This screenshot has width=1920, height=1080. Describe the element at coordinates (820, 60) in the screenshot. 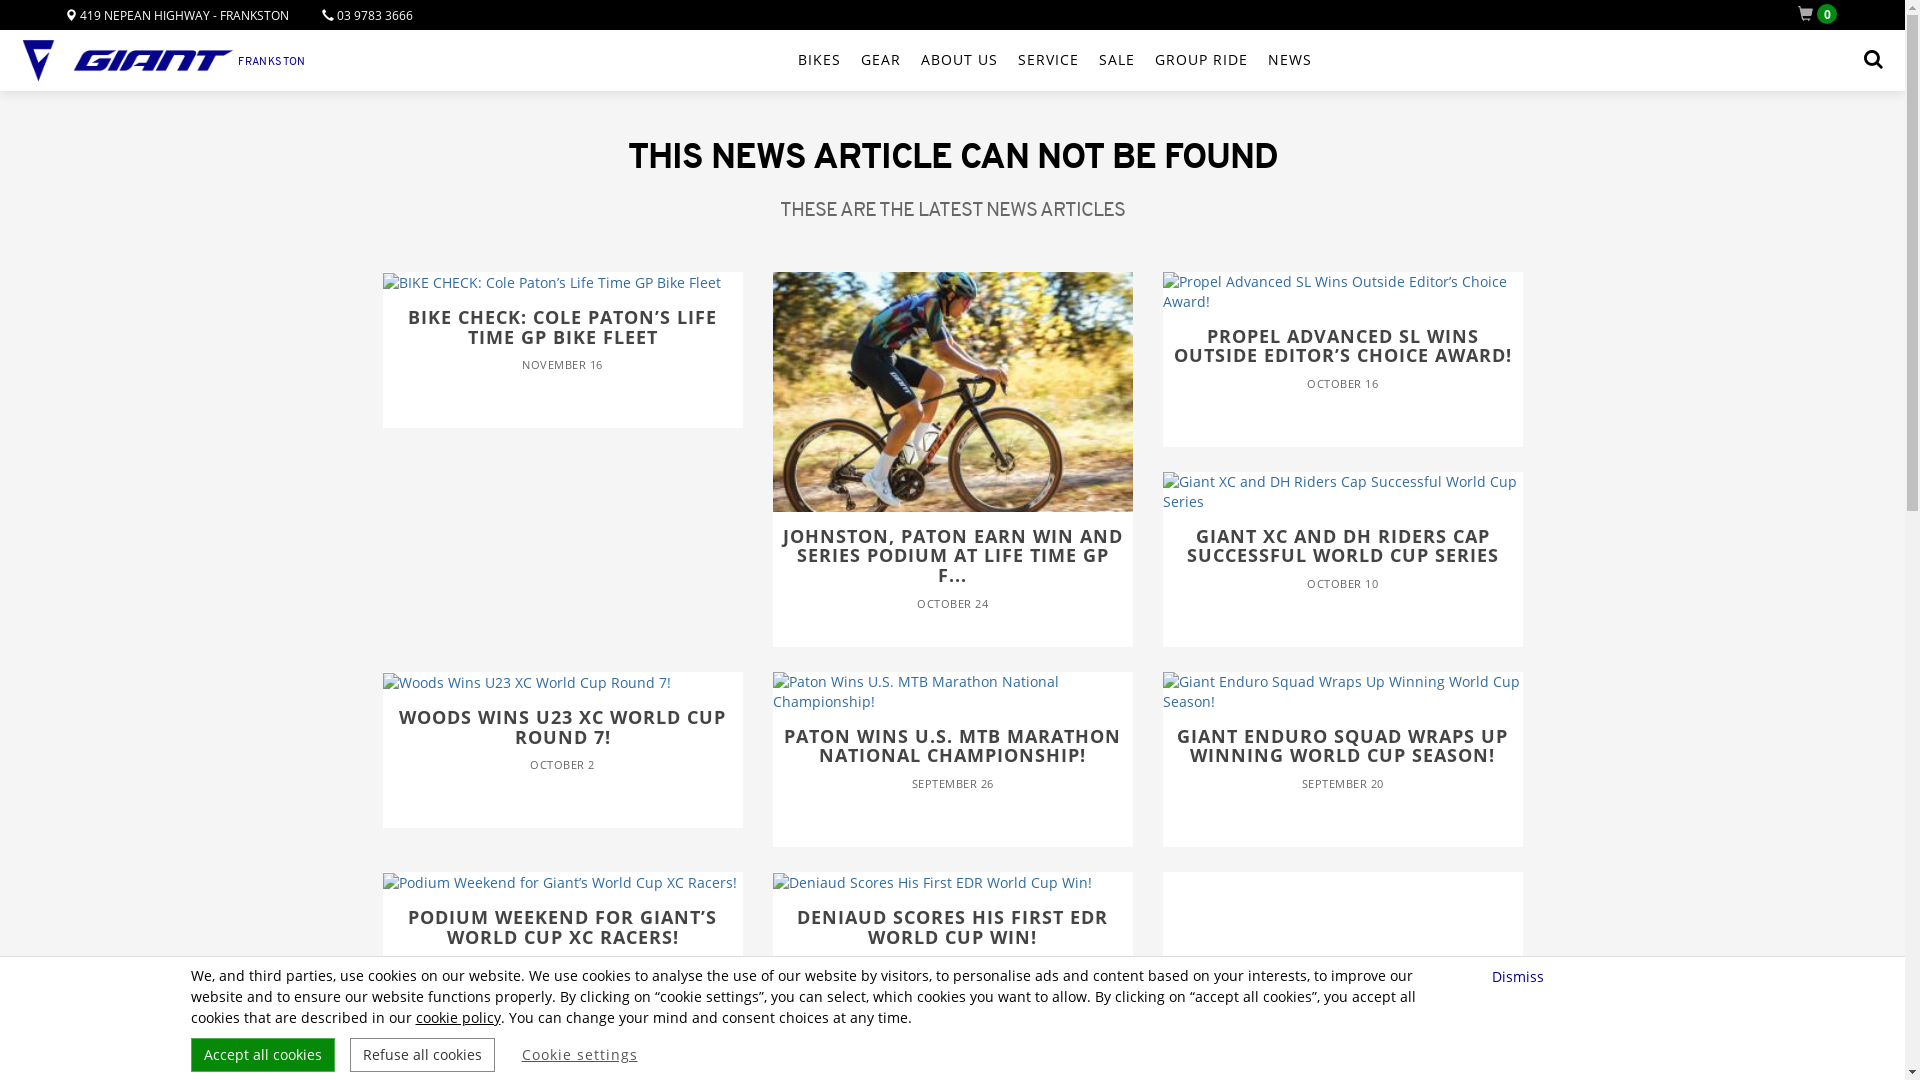

I see `BIKES` at that location.